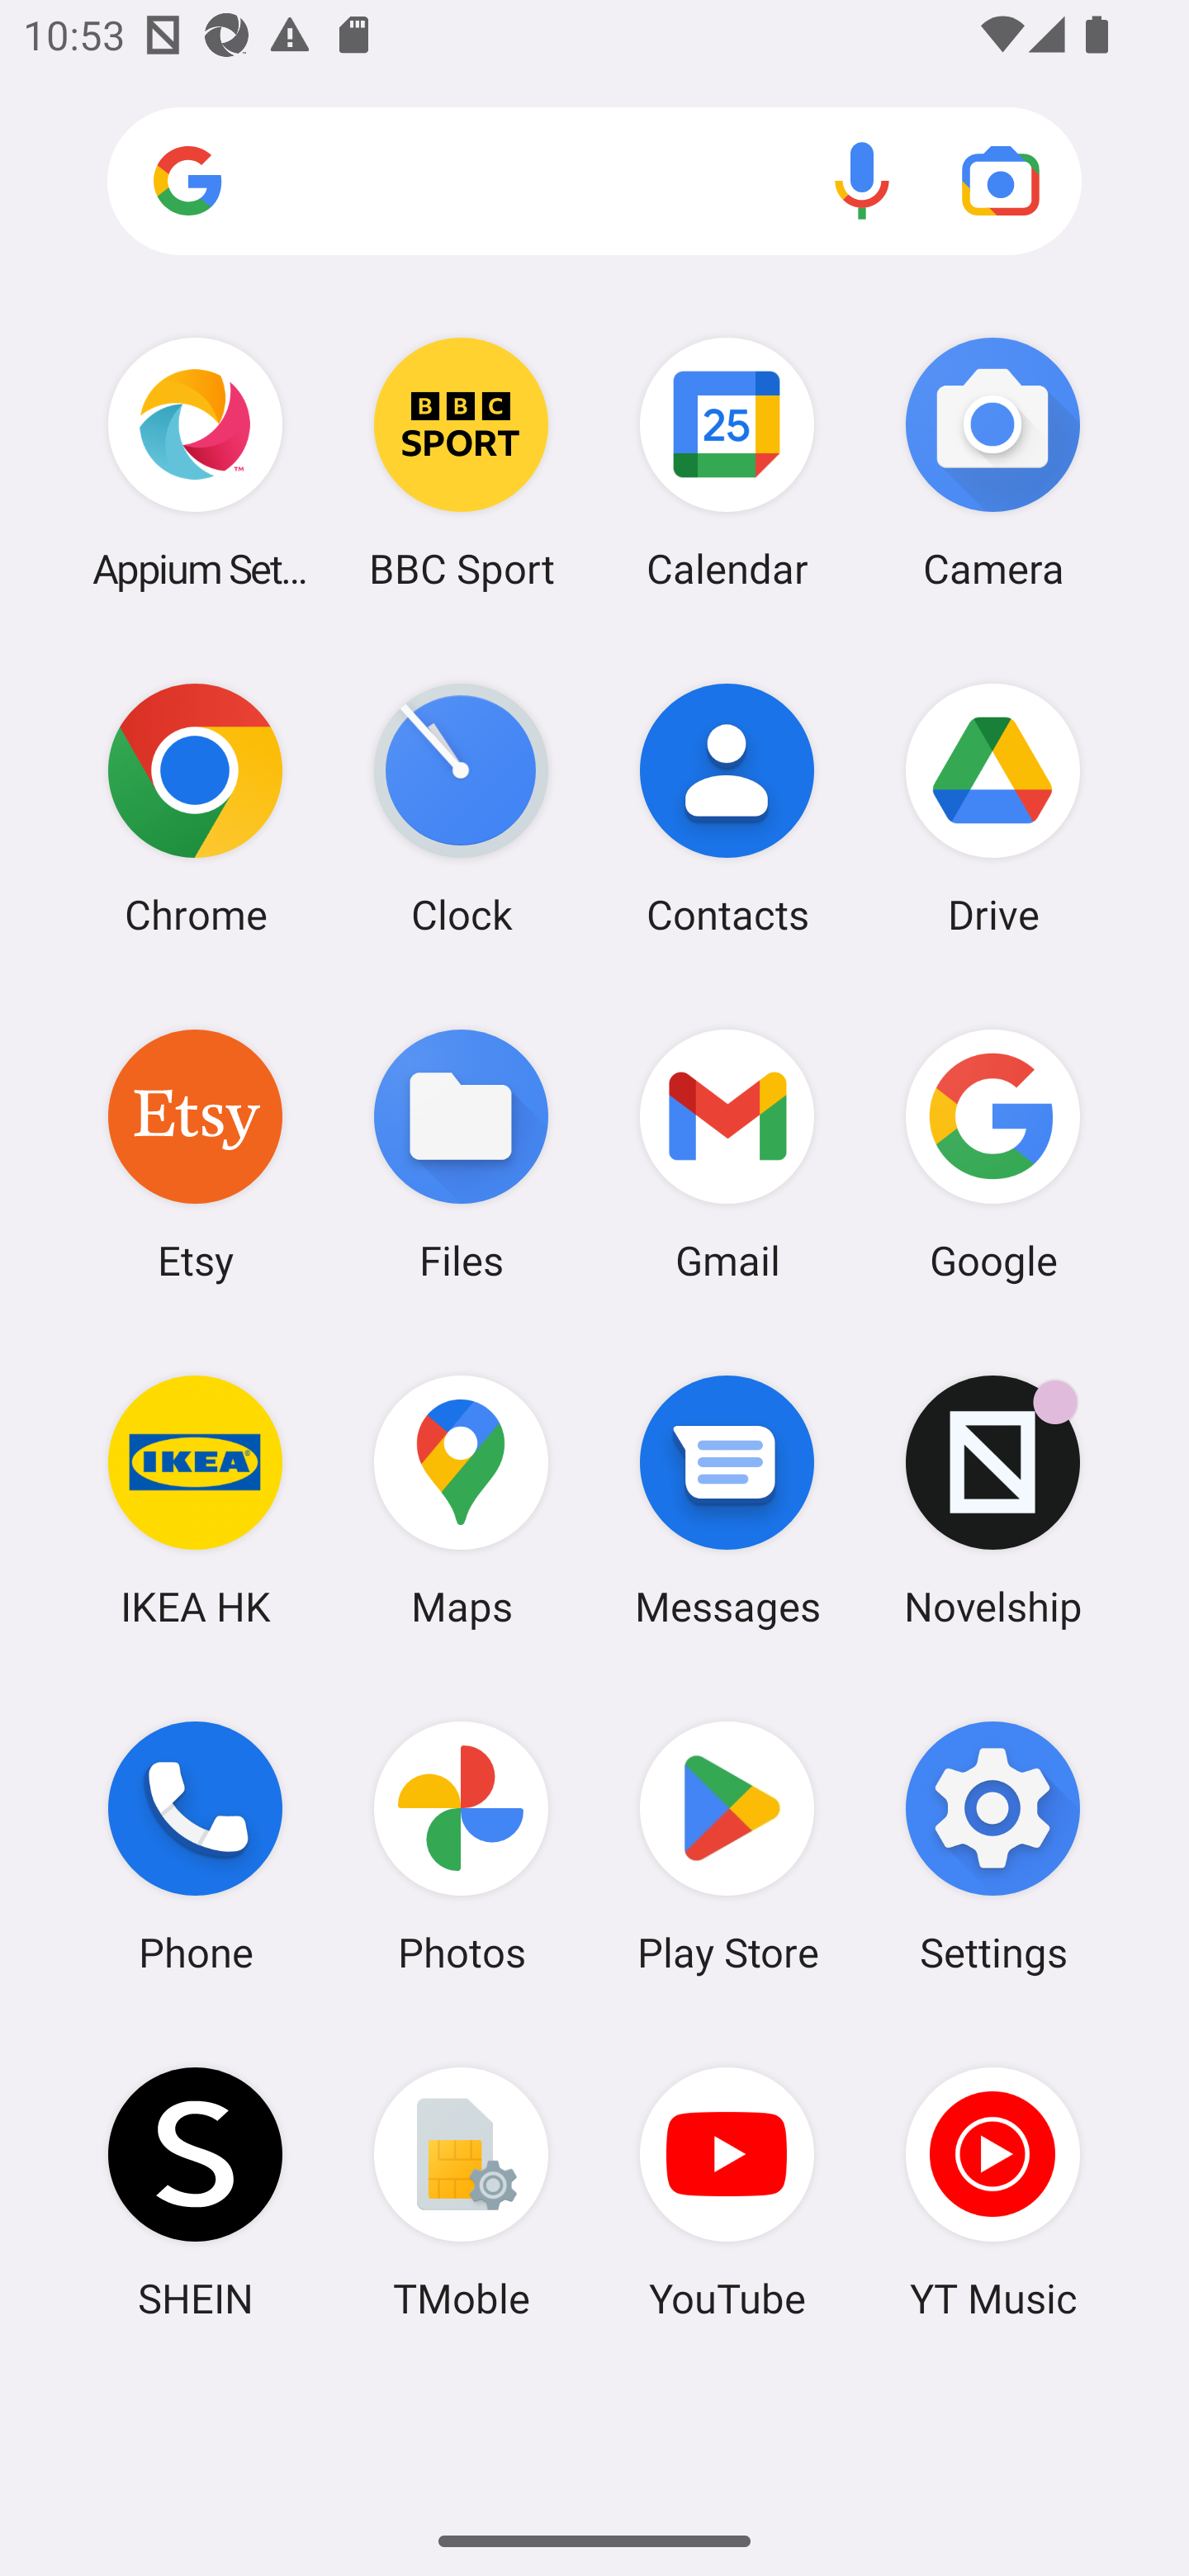 This screenshot has width=1189, height=2576. I want to click on Novelship Novelship has 2 notifications, so click(992, 1500).